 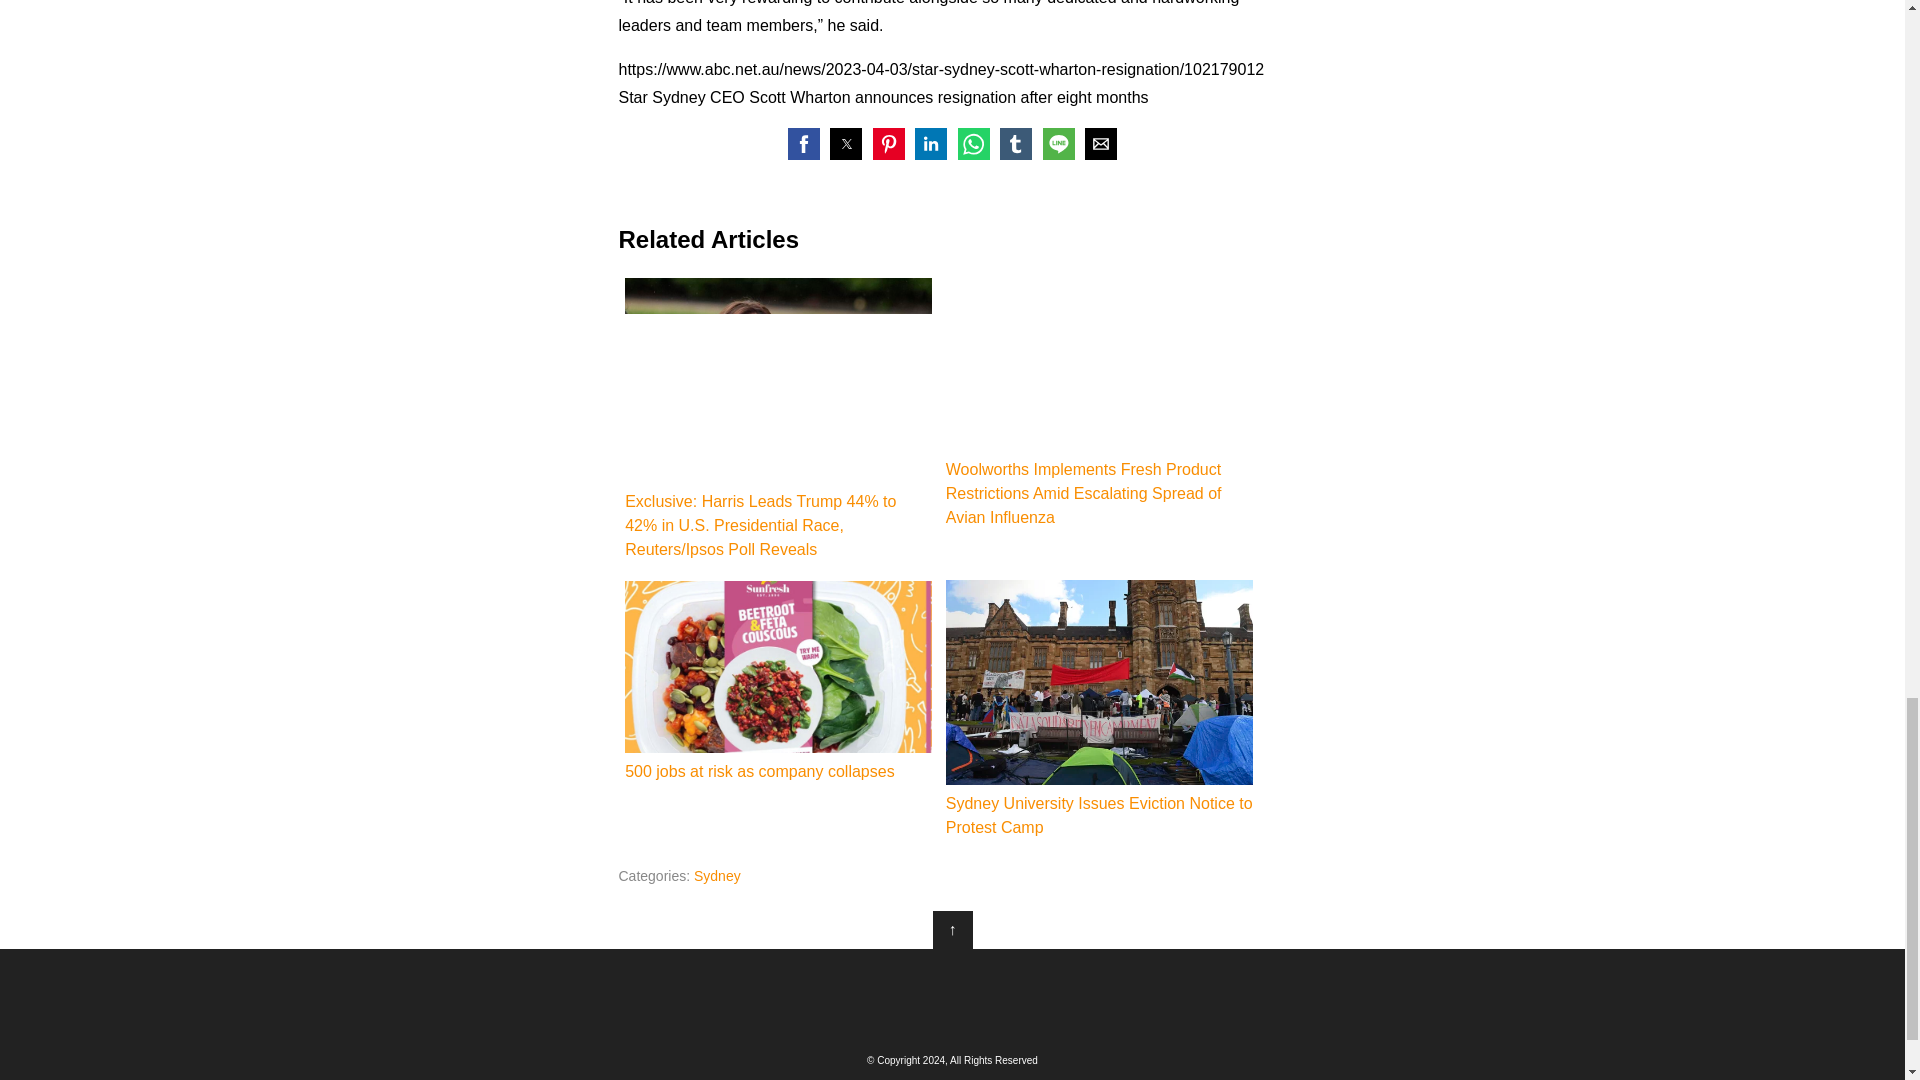 I want to click on Sydney, so click(x=717, y=876).